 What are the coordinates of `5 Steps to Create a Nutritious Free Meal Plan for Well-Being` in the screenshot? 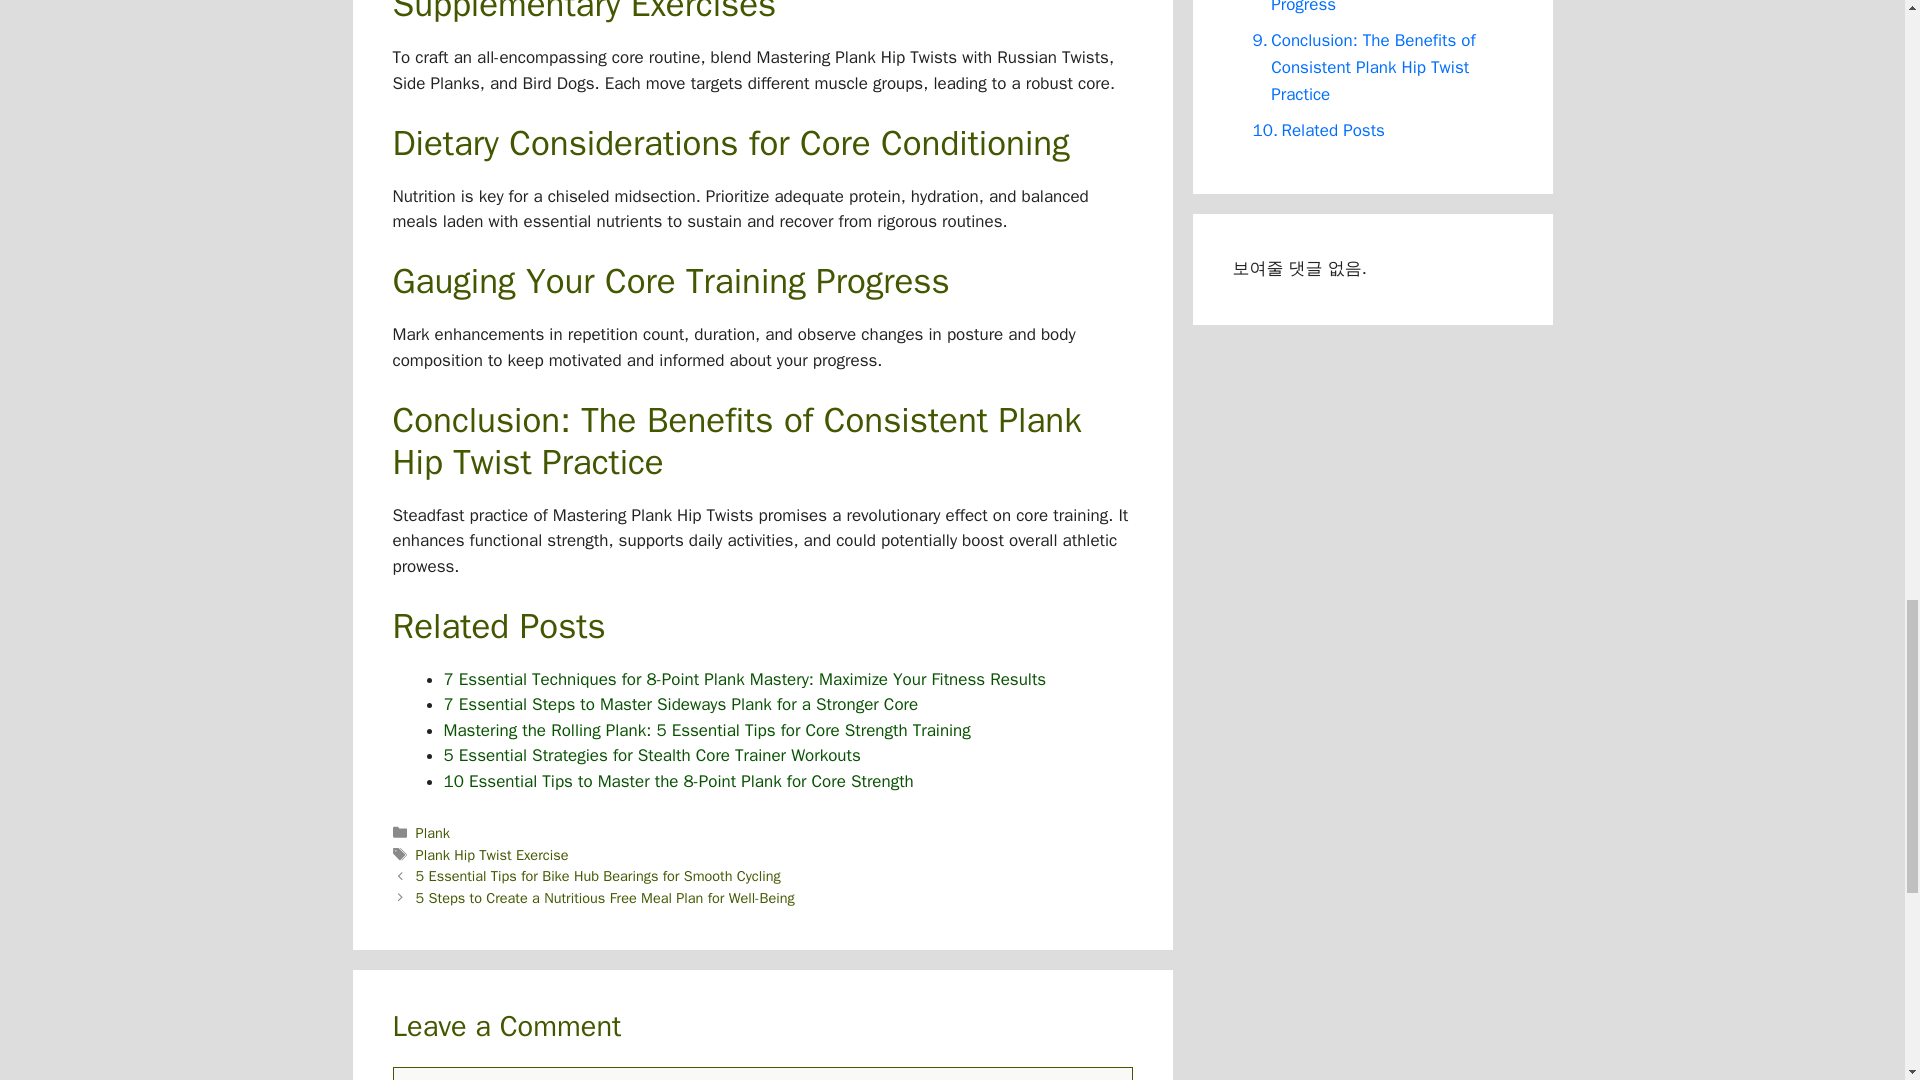 It's located at (605, 898).